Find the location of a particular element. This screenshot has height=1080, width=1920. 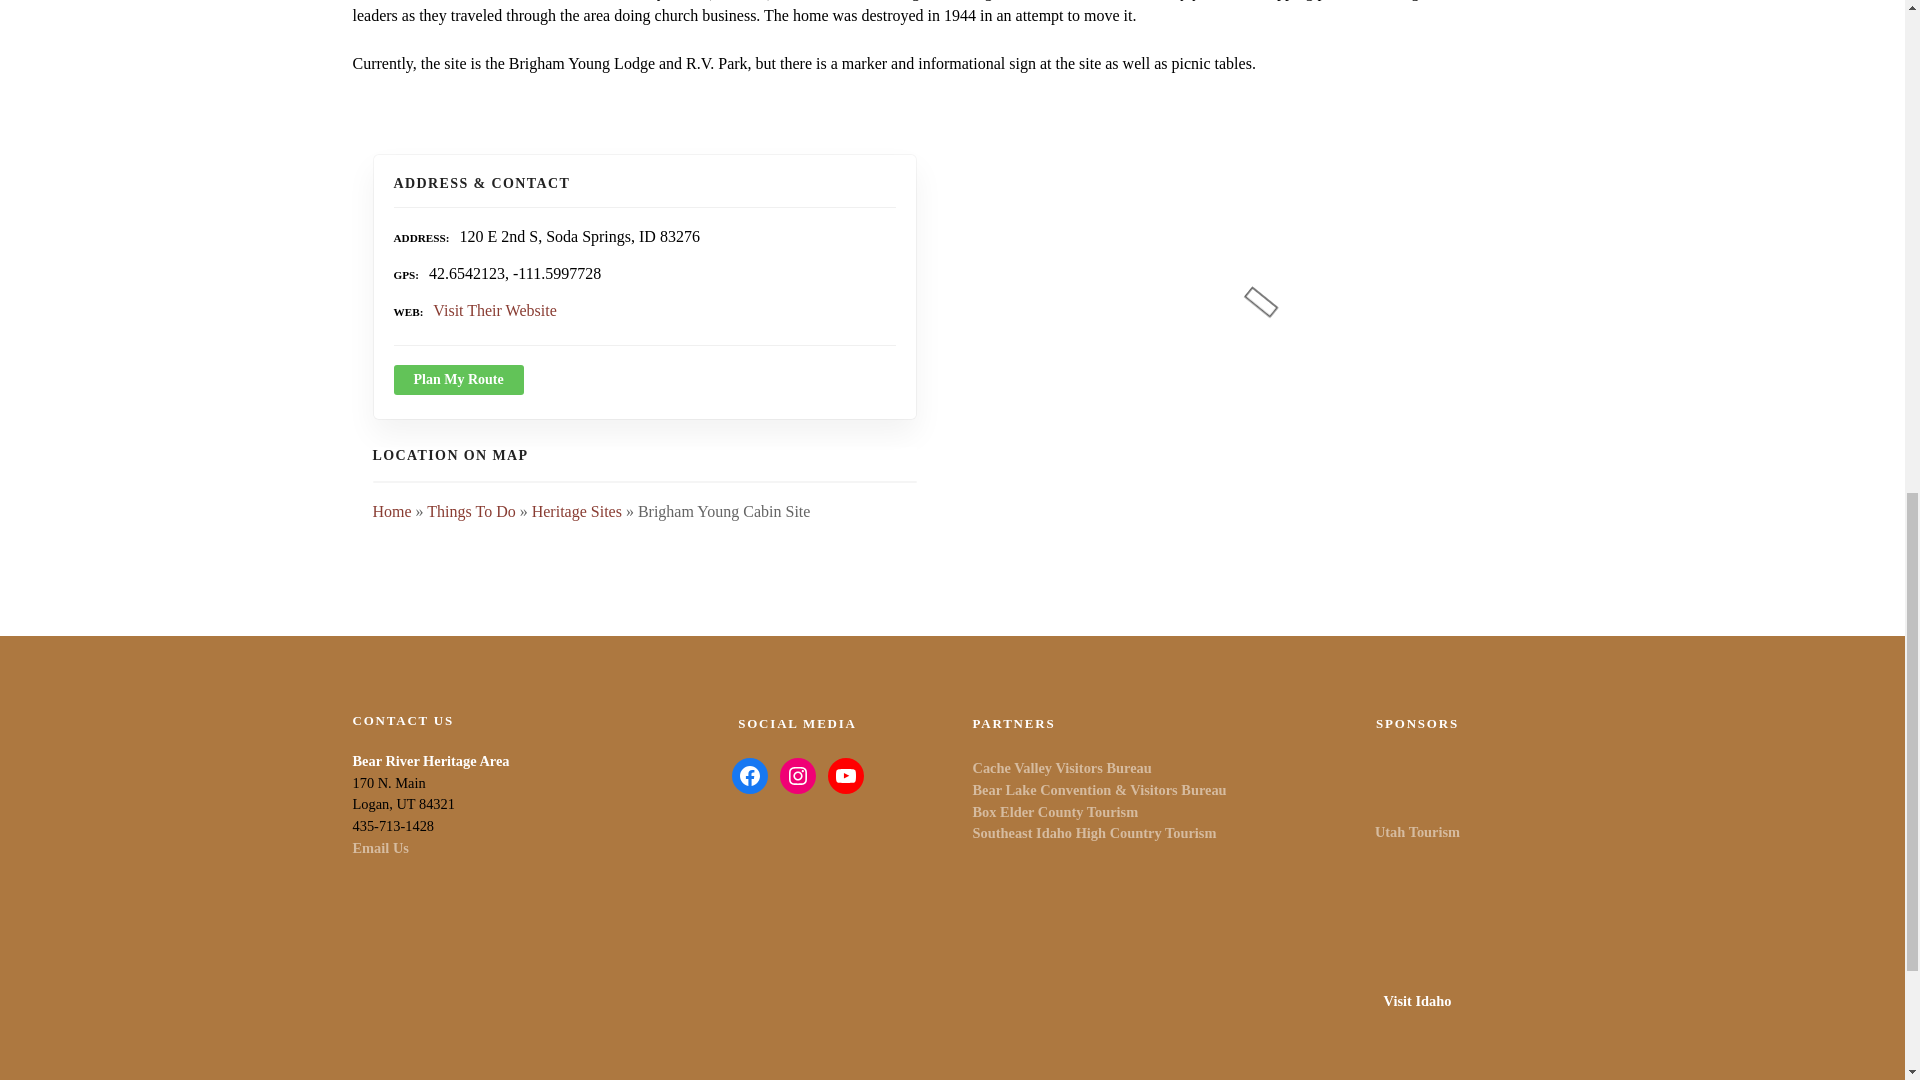

Email Us is located at coordinates (379, 848).